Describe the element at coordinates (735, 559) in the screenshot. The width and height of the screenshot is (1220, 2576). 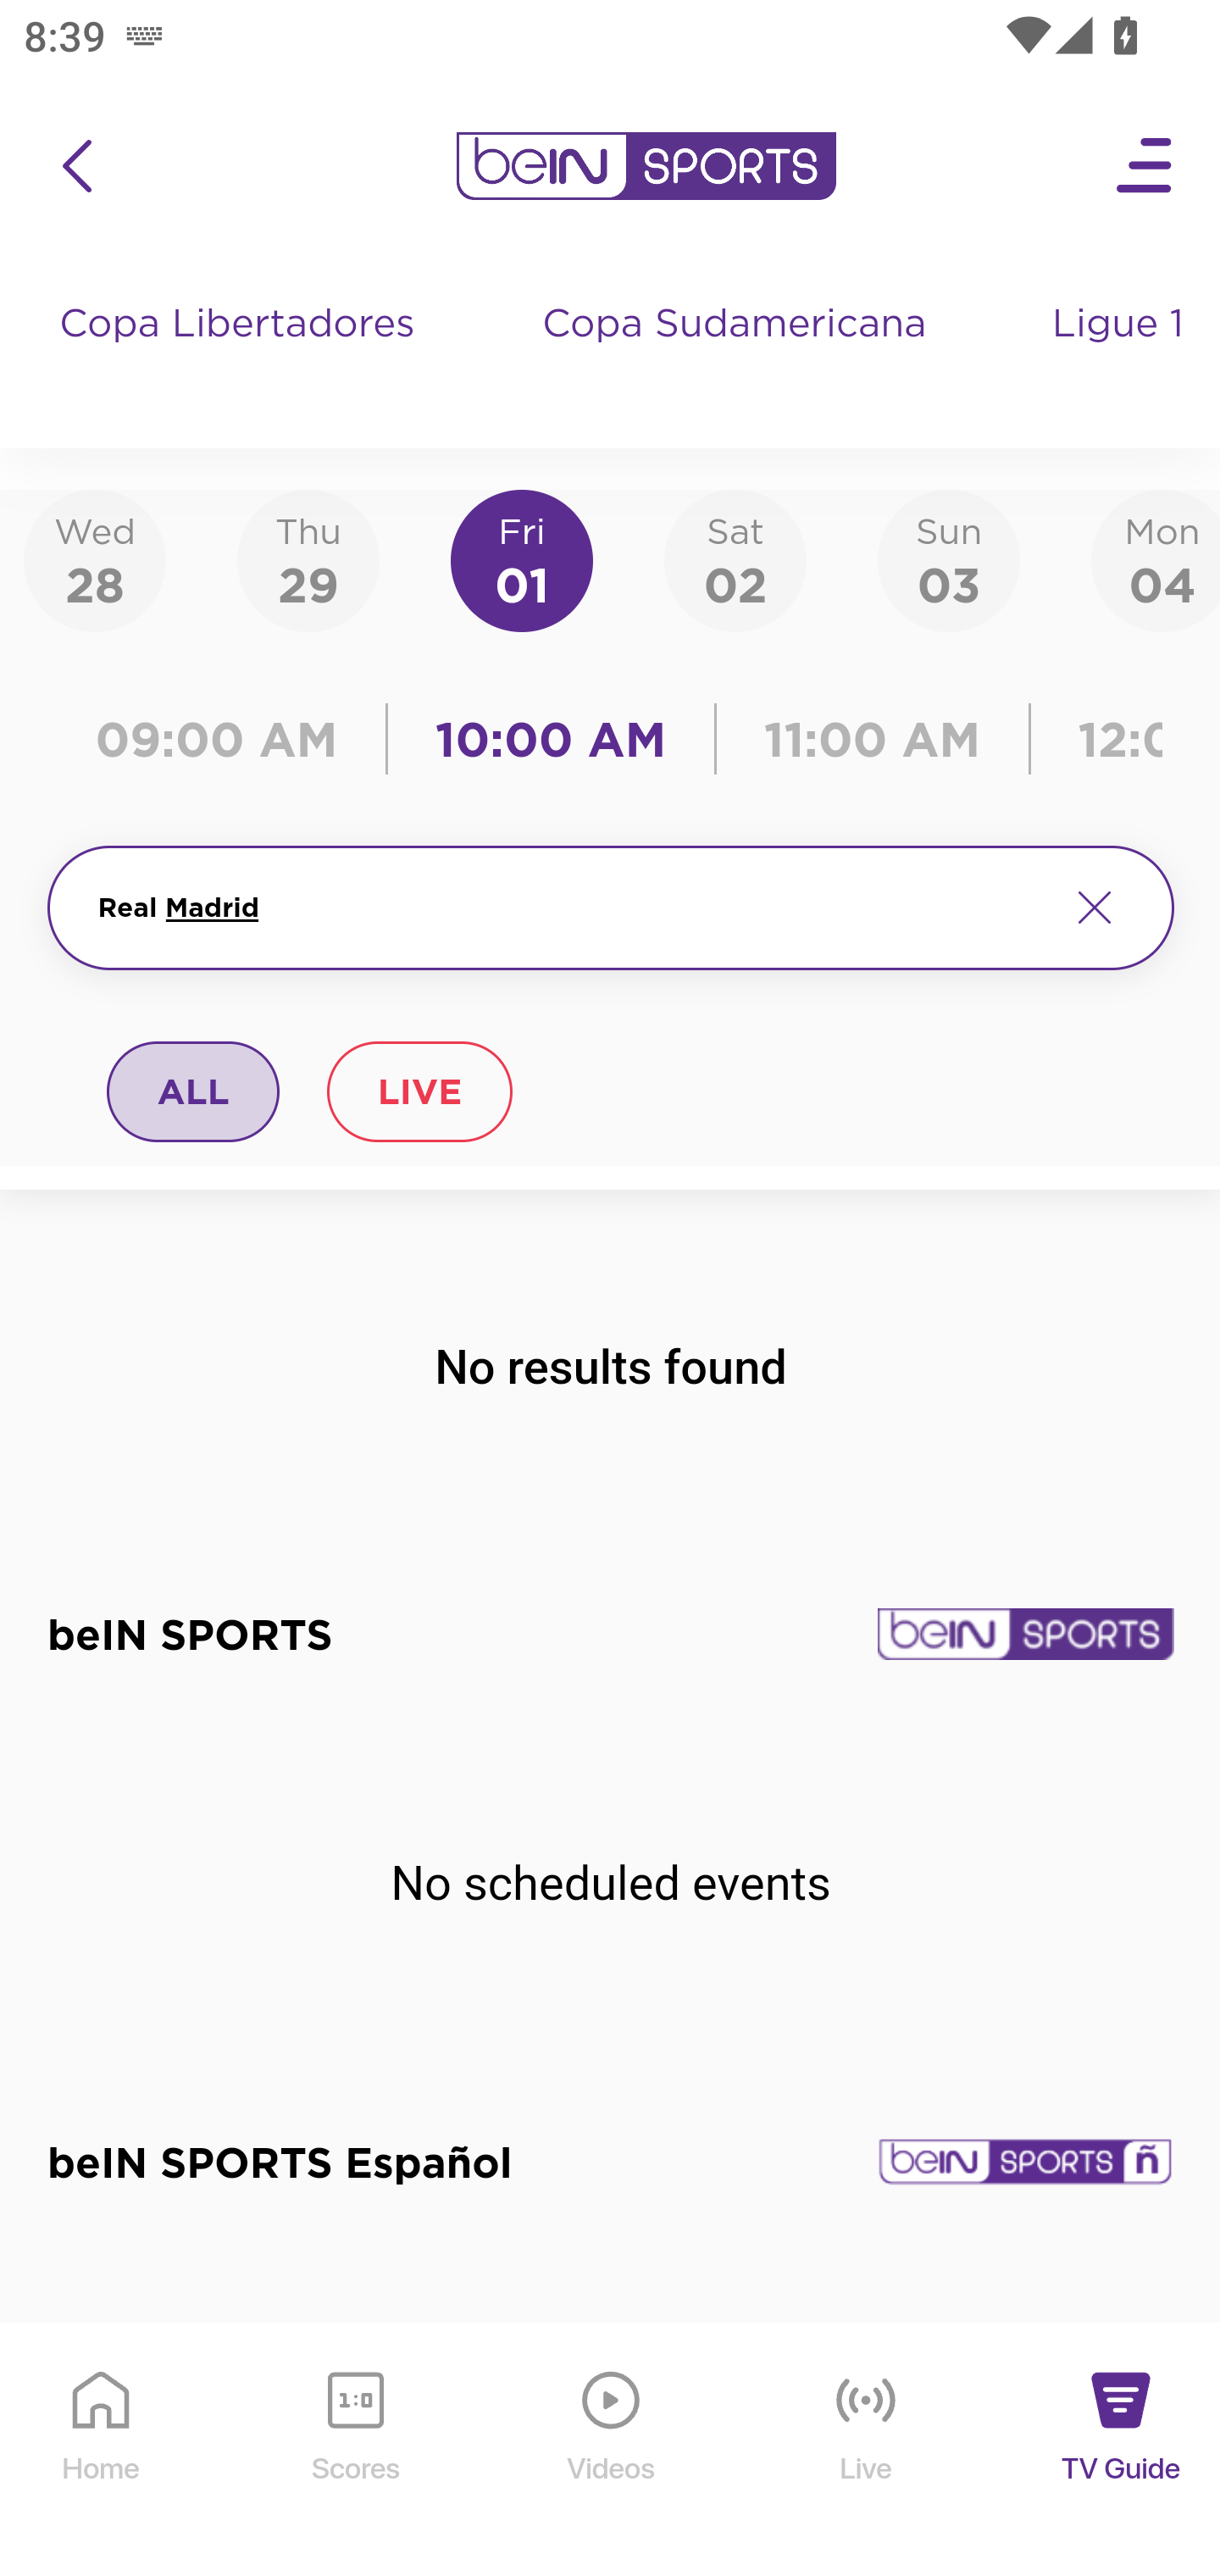
I see `Sat02` at that location.